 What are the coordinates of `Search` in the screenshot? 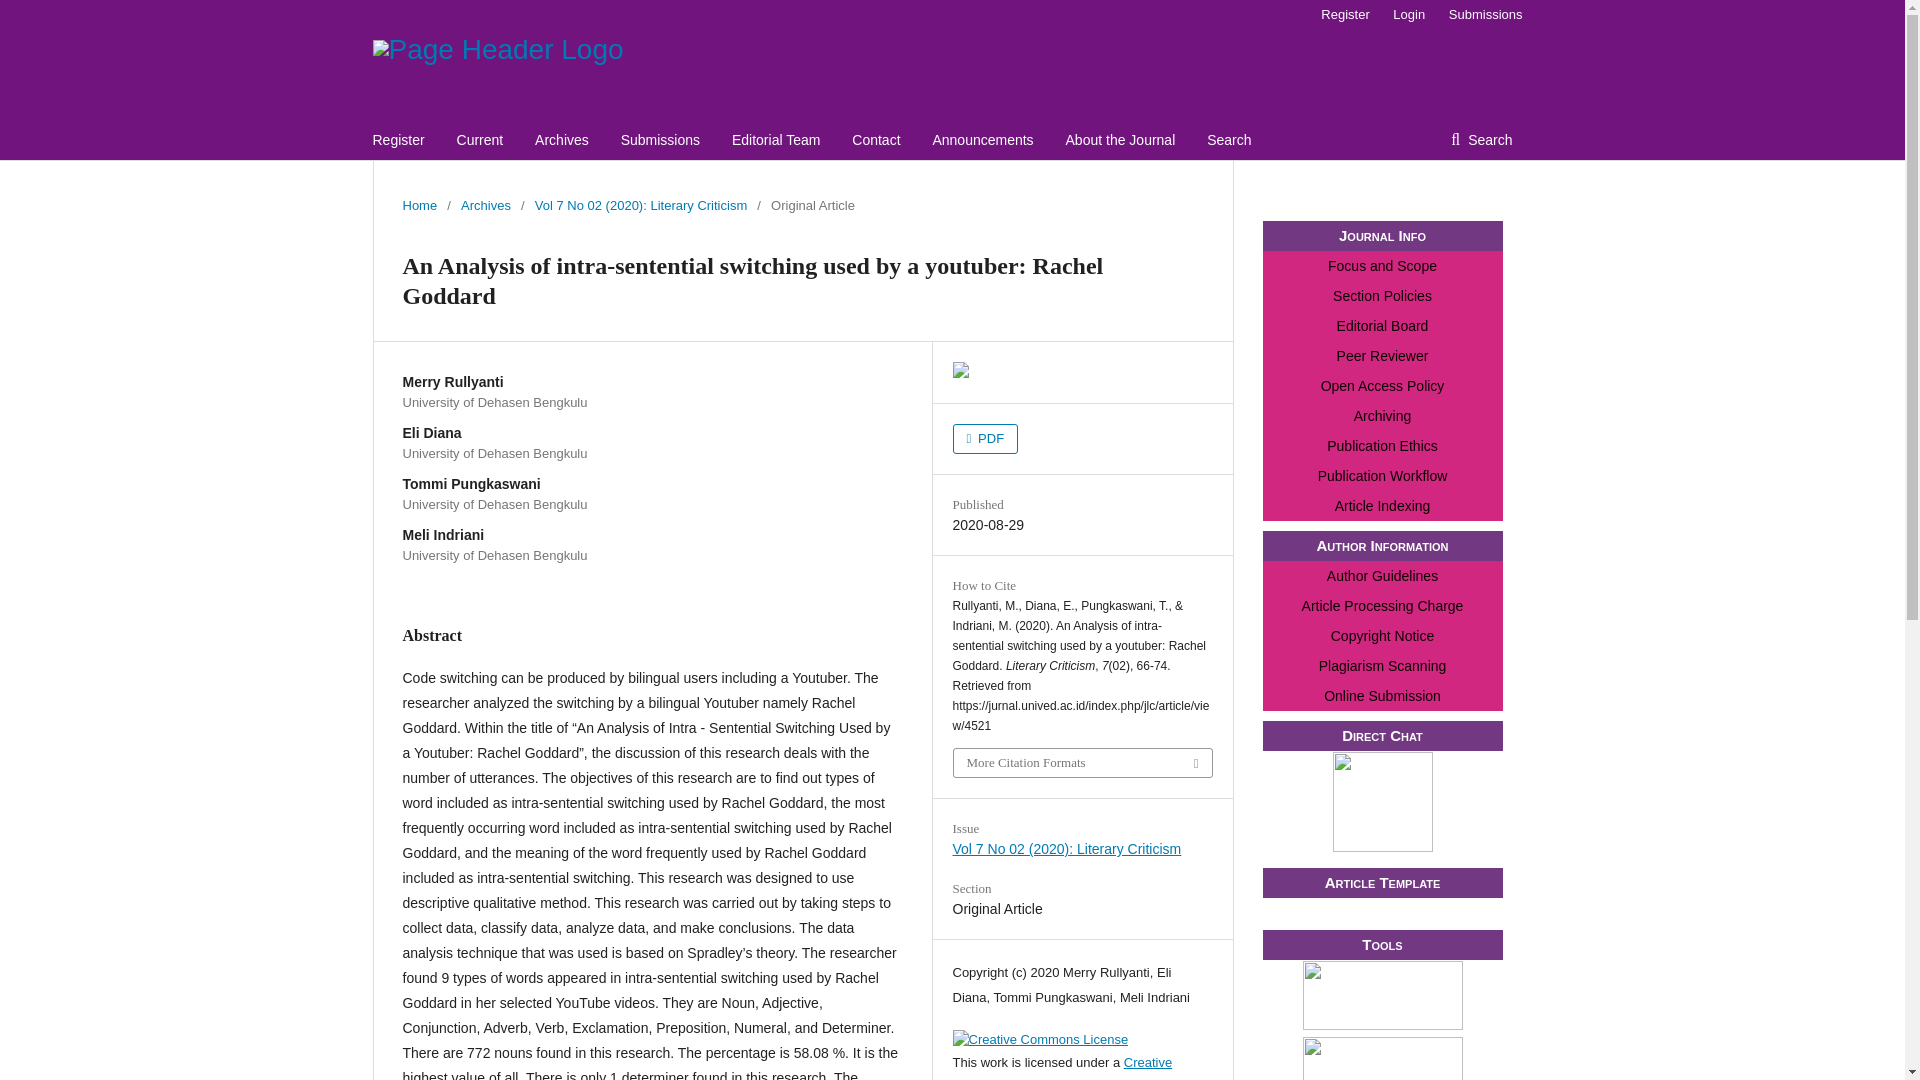 It's located at (1481, 139).